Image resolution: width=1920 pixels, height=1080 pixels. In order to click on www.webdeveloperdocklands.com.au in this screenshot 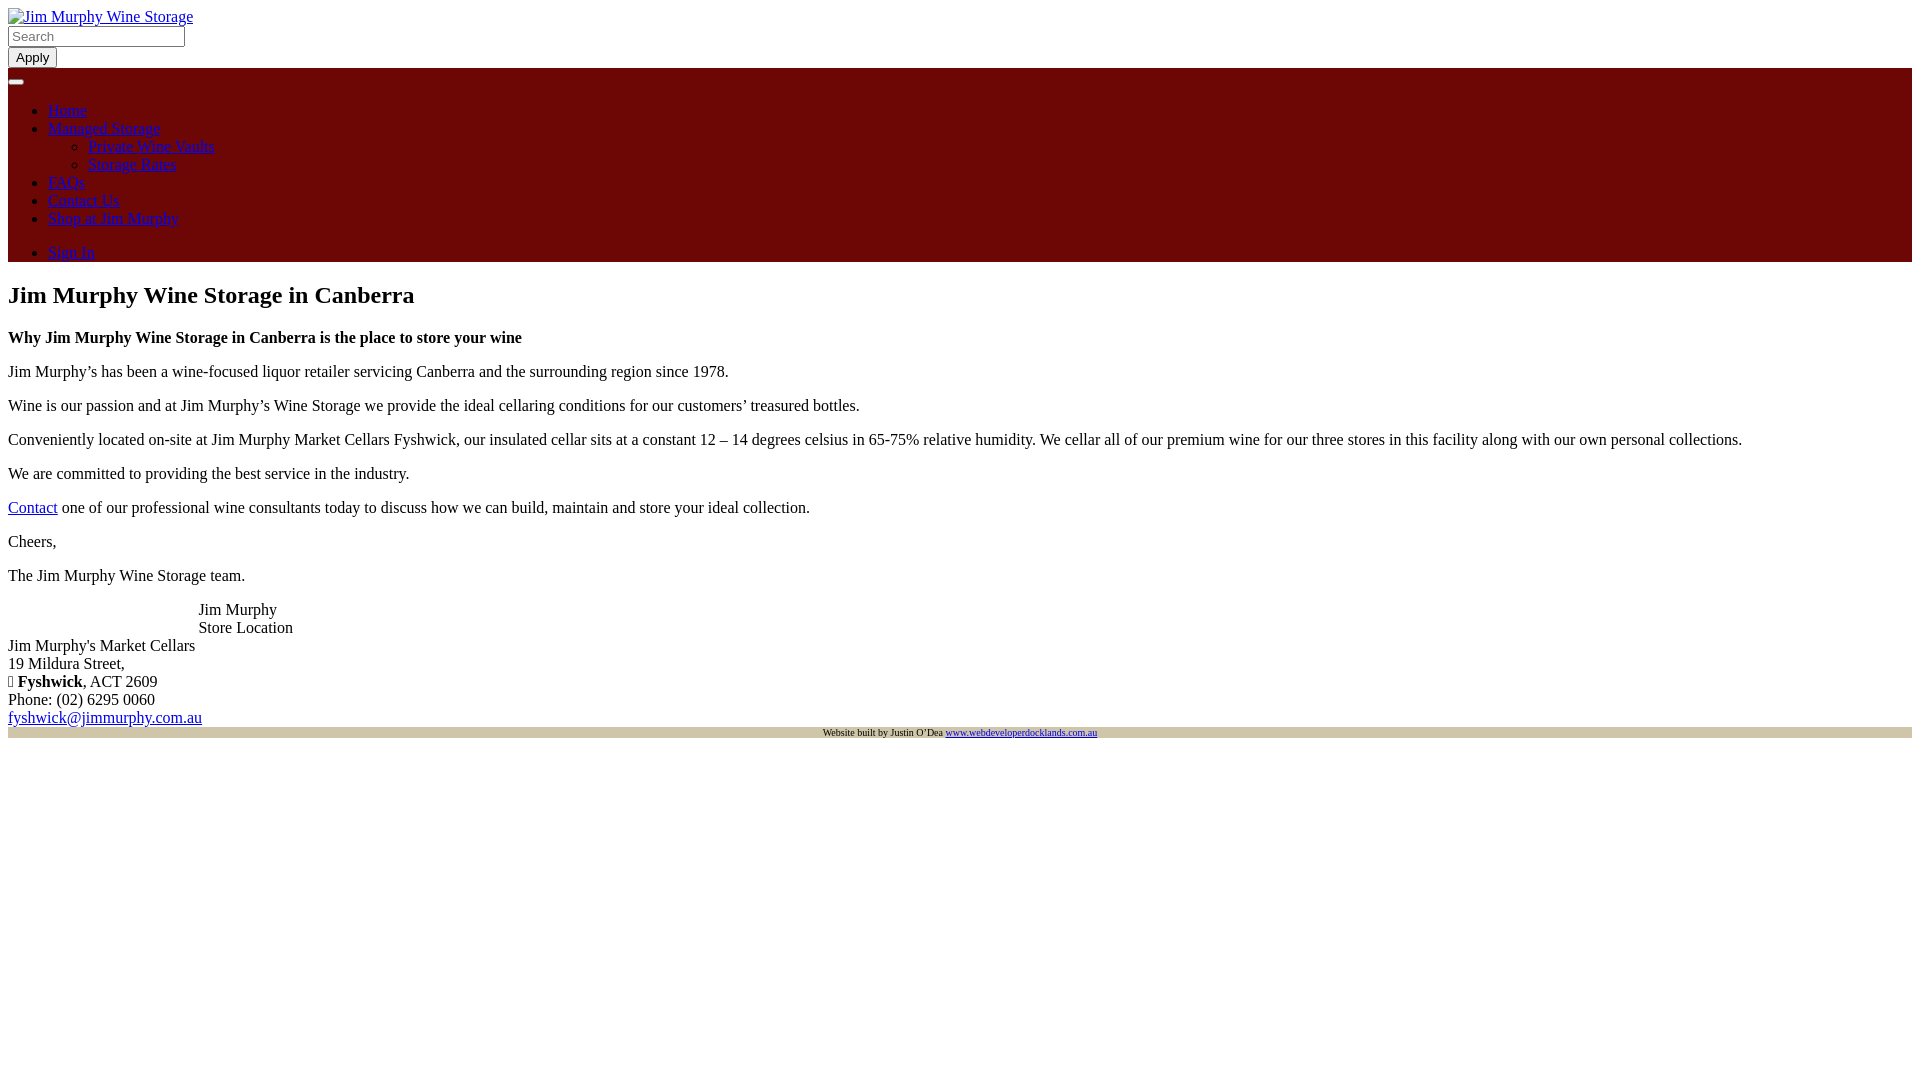, I will do `click(1021, 732)`.